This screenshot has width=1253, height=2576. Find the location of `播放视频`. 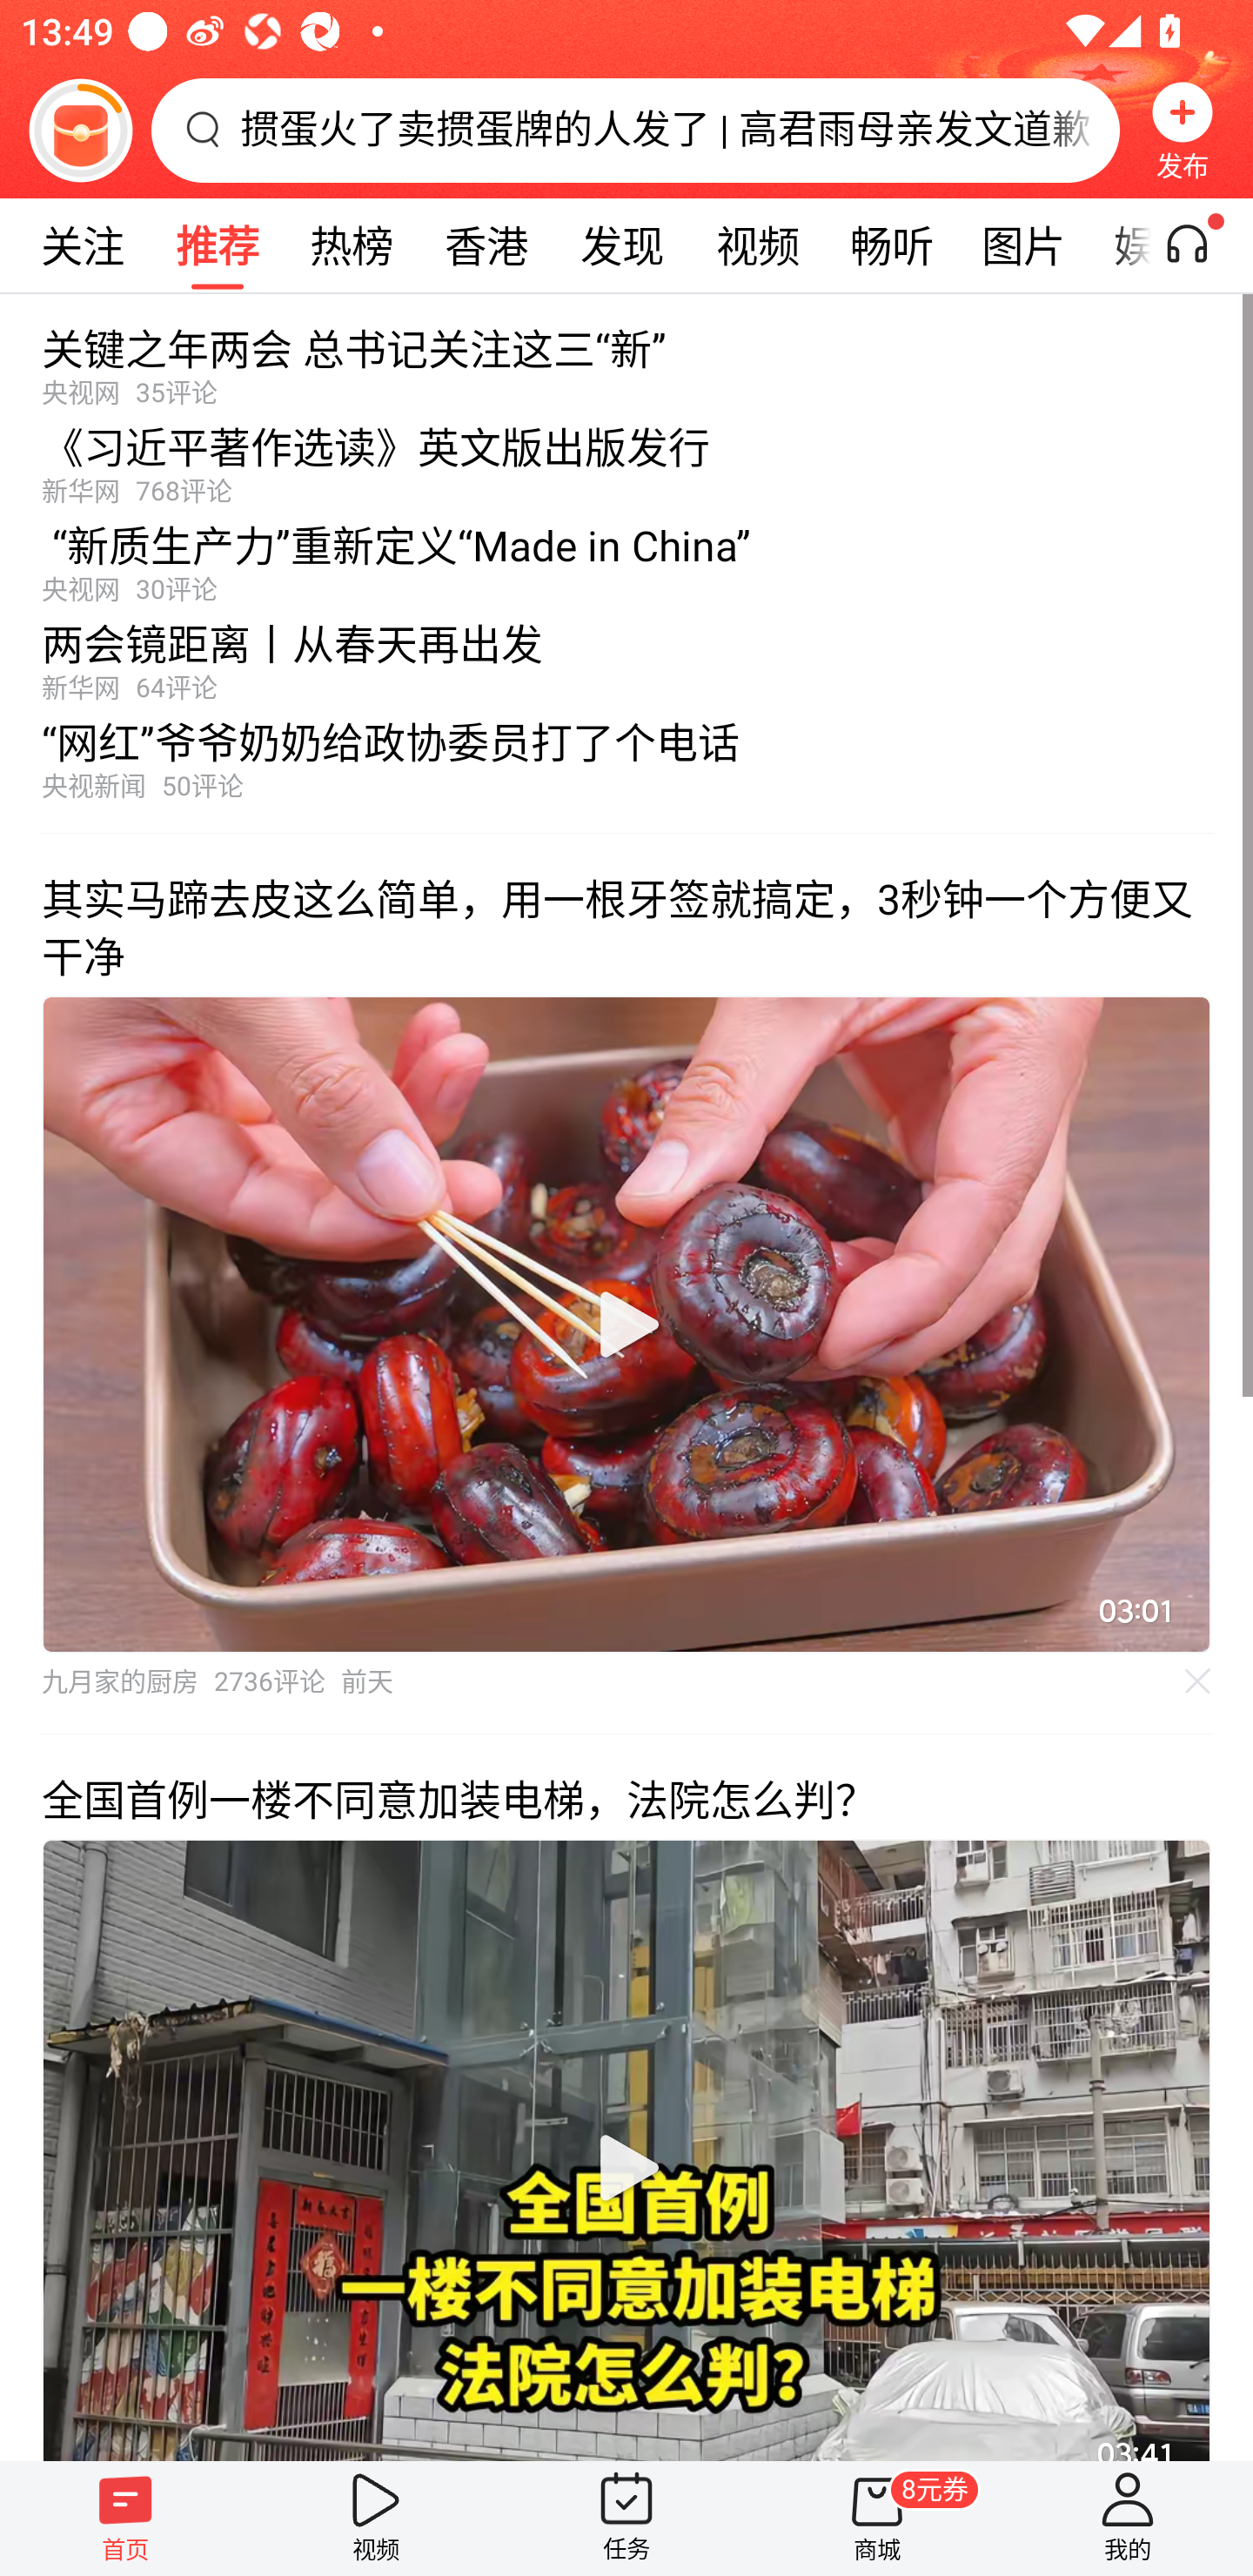

播放视频 is located at coordinates (626, 1325).